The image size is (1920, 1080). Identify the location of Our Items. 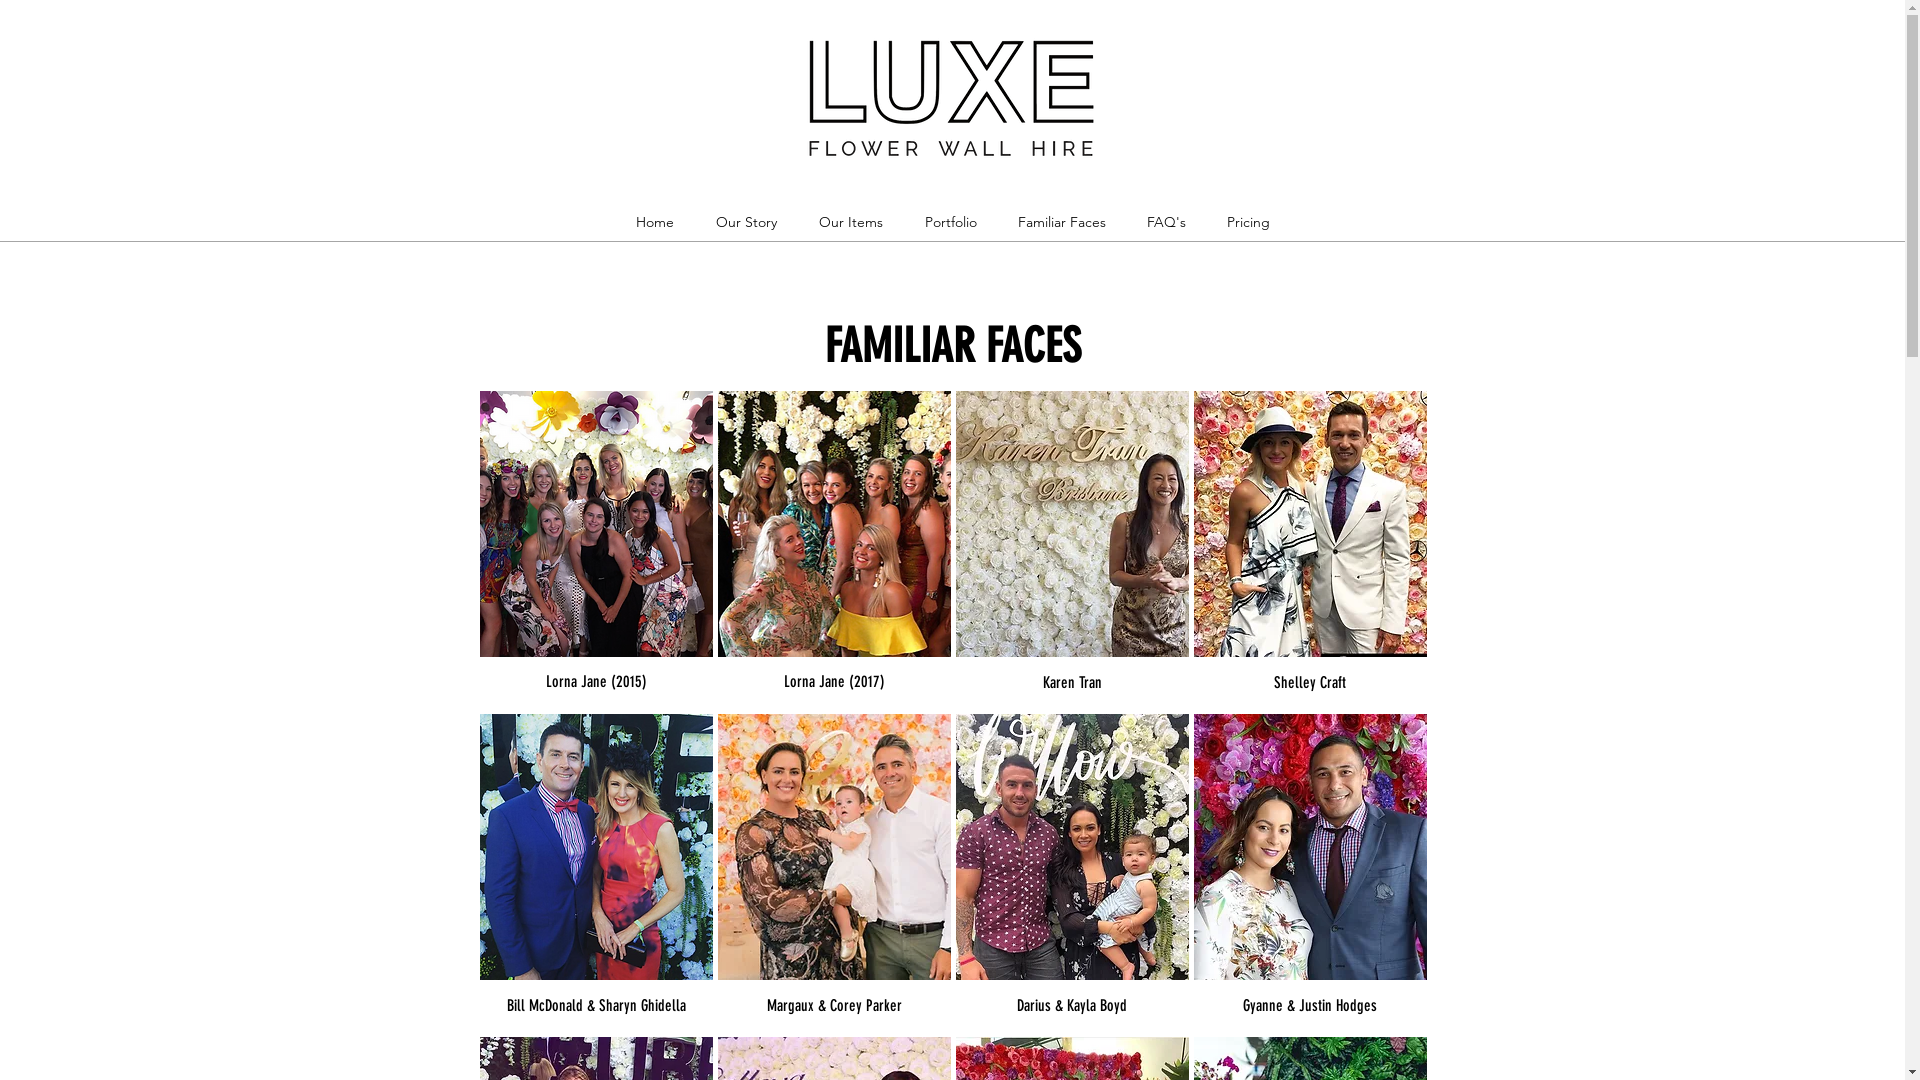
(851, 222).